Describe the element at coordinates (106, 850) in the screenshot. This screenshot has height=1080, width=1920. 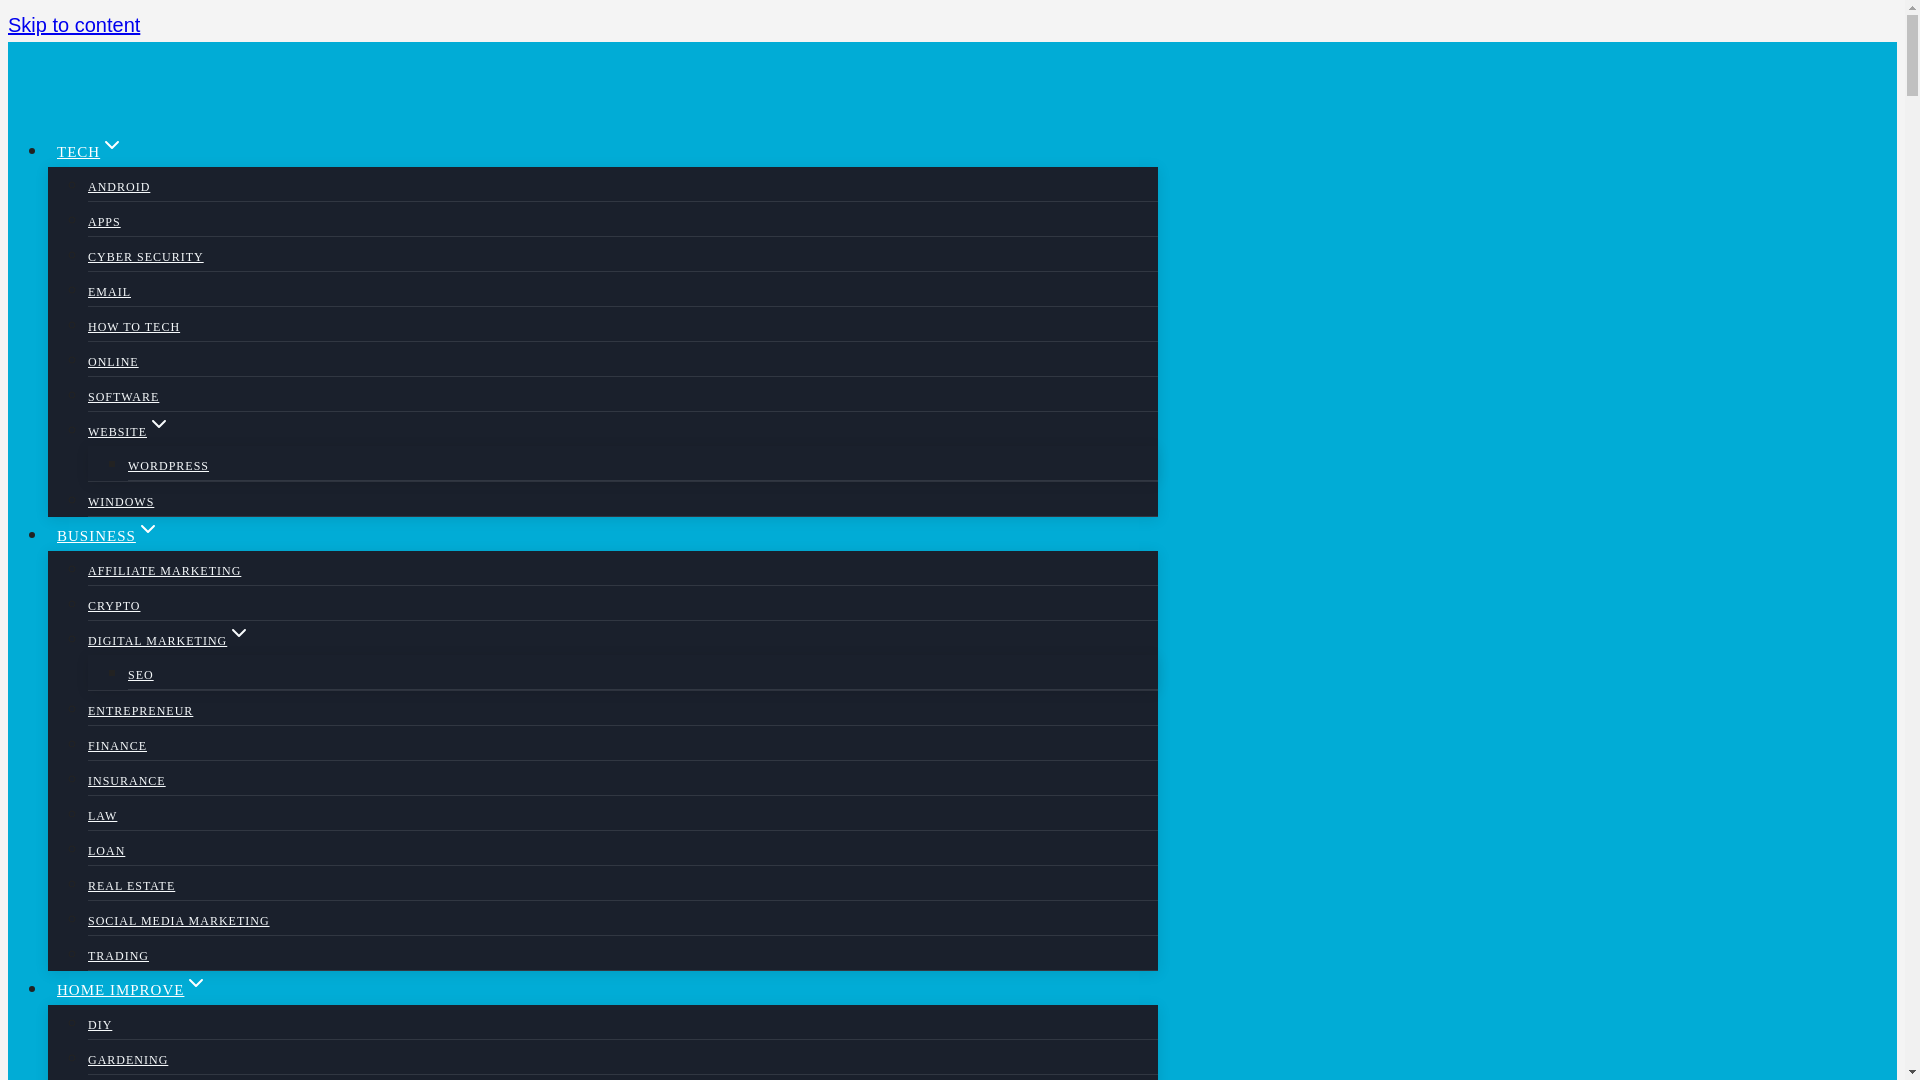
I see `LOAN` at that location.